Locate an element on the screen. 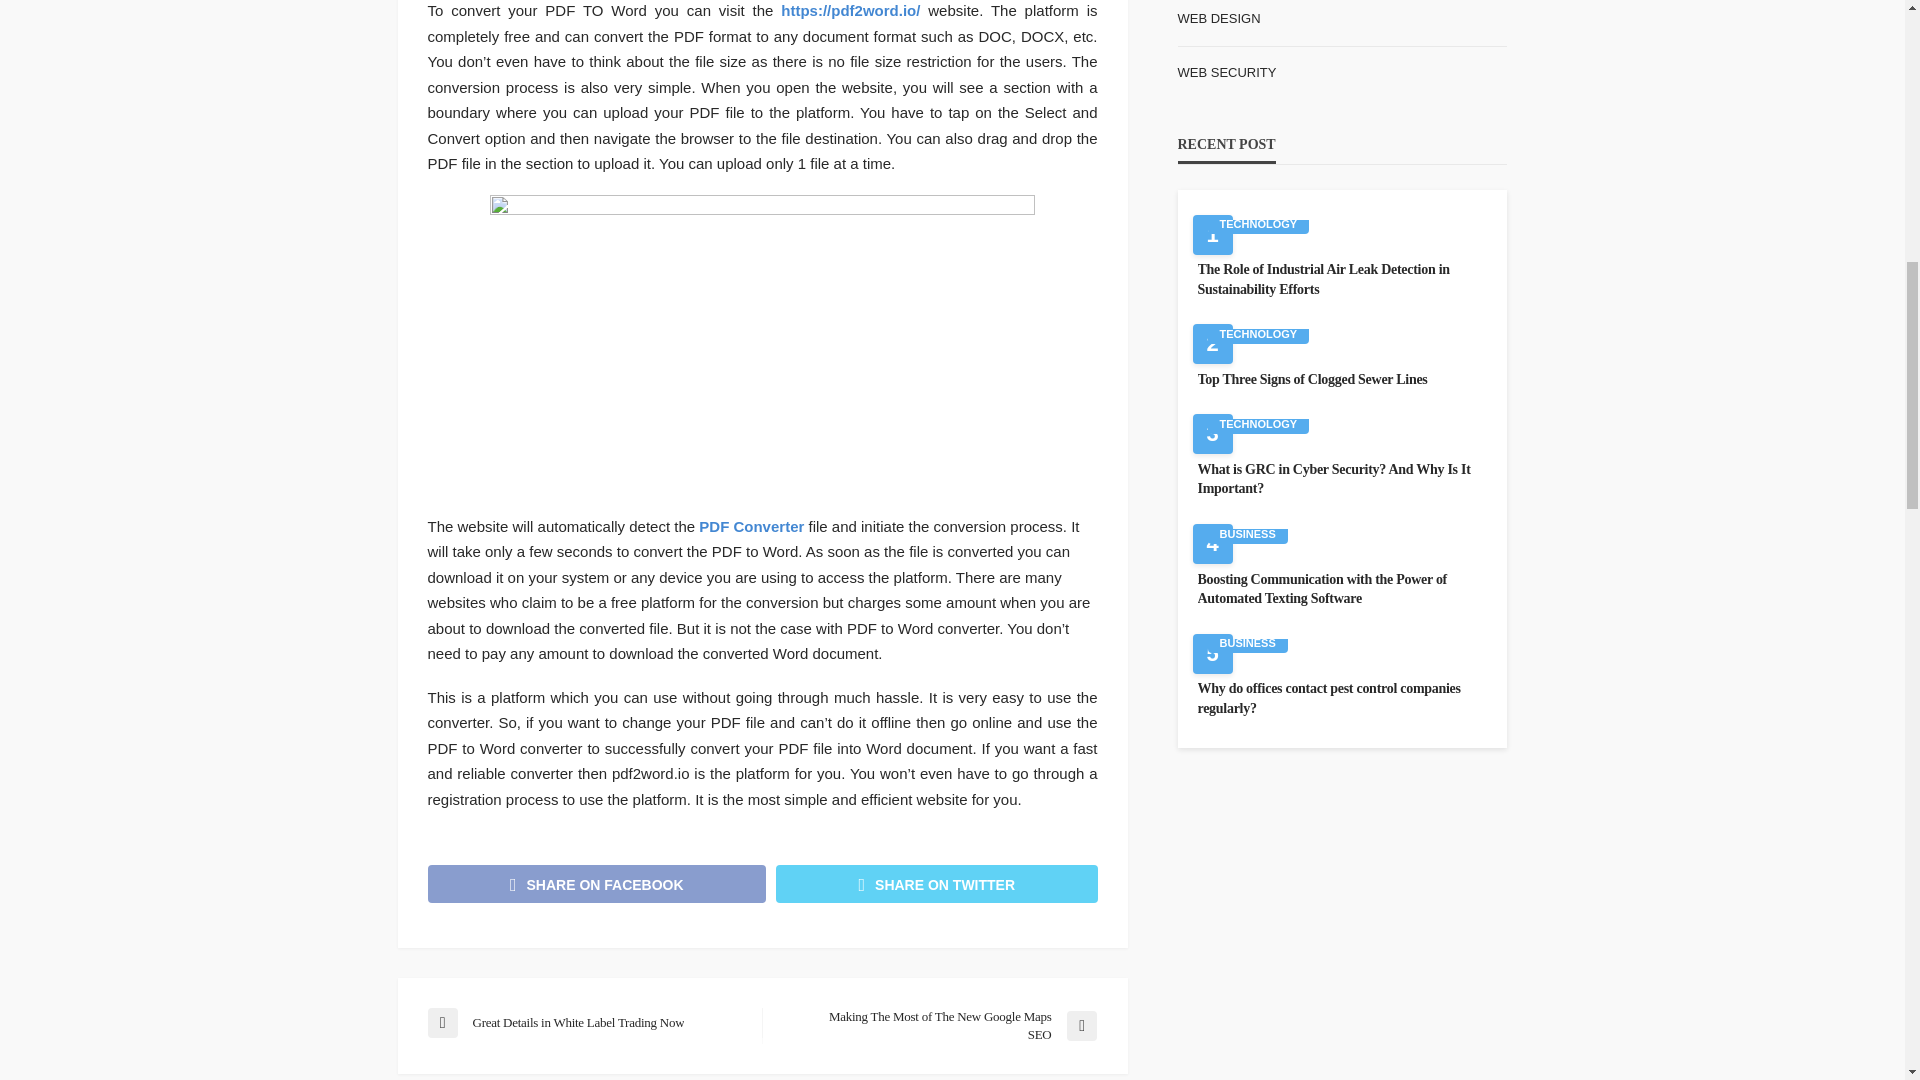 Image resolution: width=1920 pixels, height=1080 pixels. Making The Most of The New Google Maps SEO is located at coordinates (938, 1026).